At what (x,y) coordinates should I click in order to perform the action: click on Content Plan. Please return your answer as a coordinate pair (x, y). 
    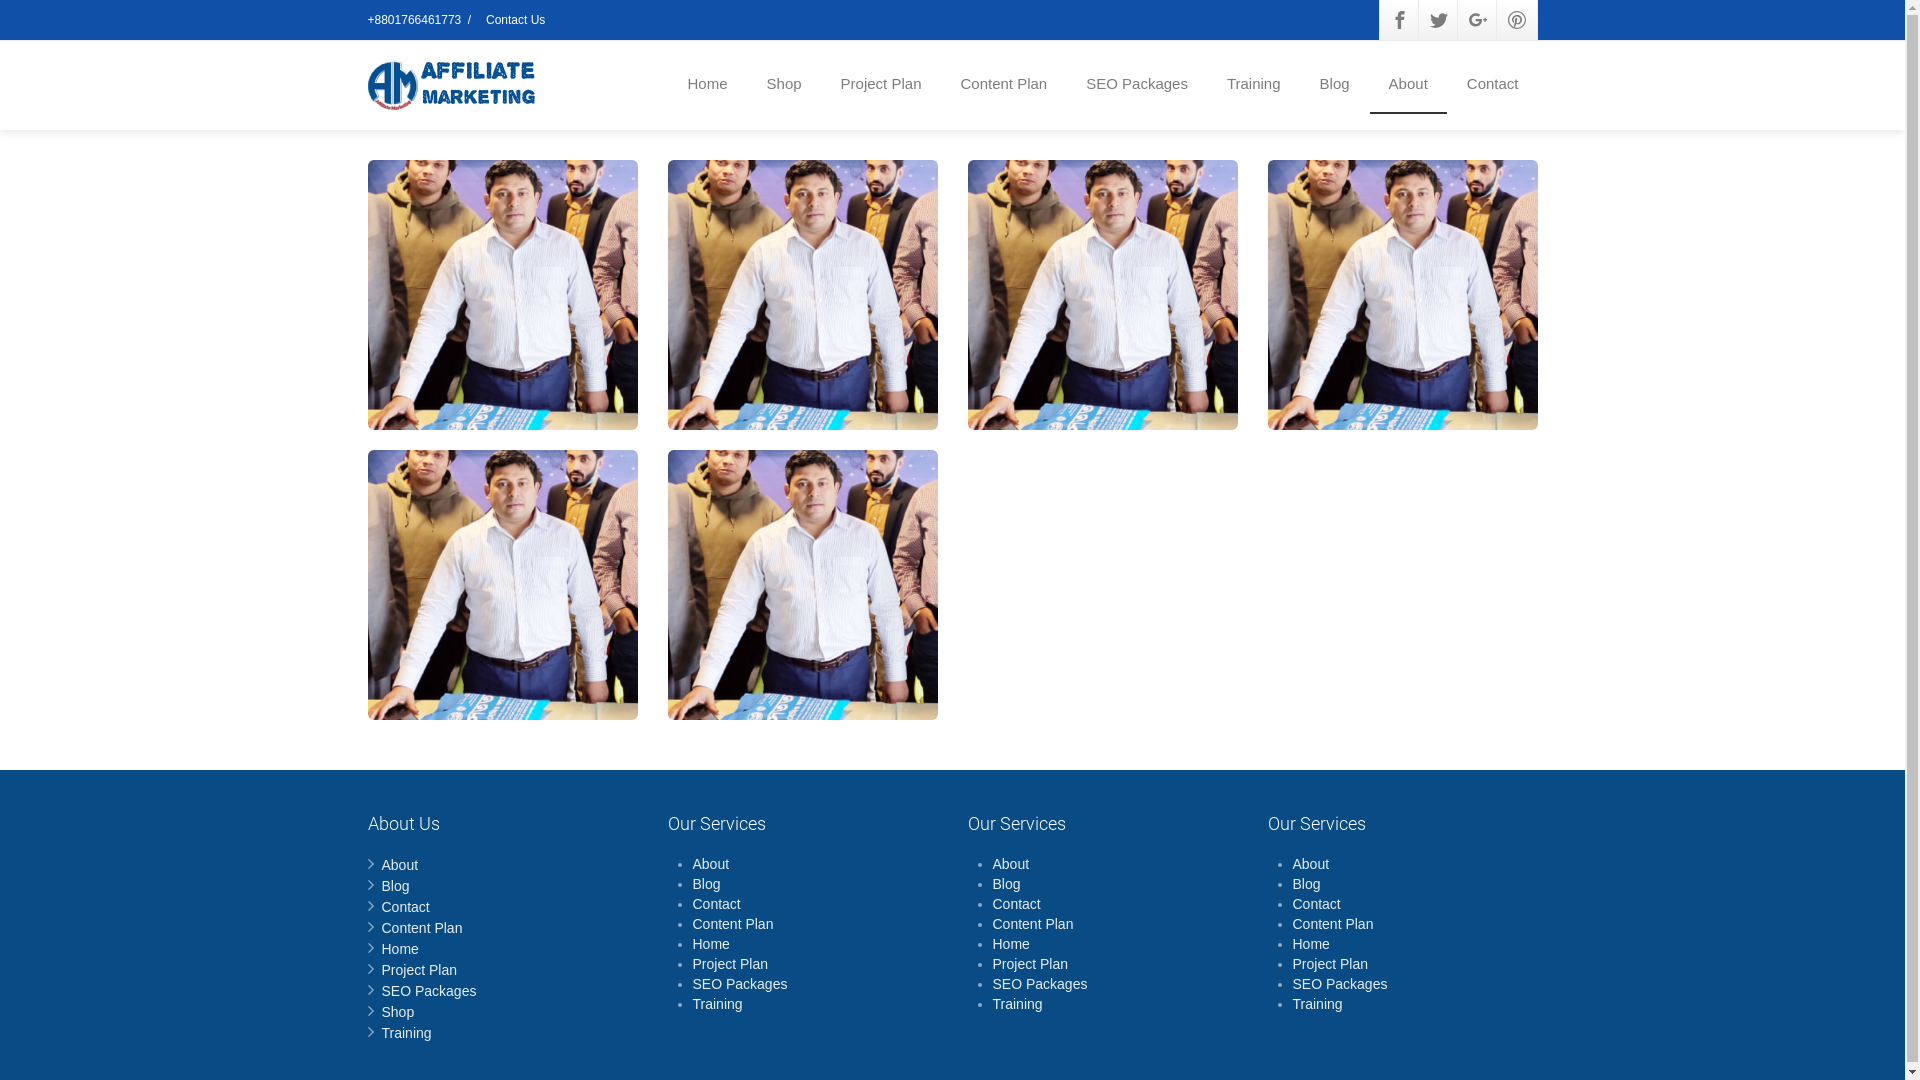
    Looking at the image, I should click on (732, 924).